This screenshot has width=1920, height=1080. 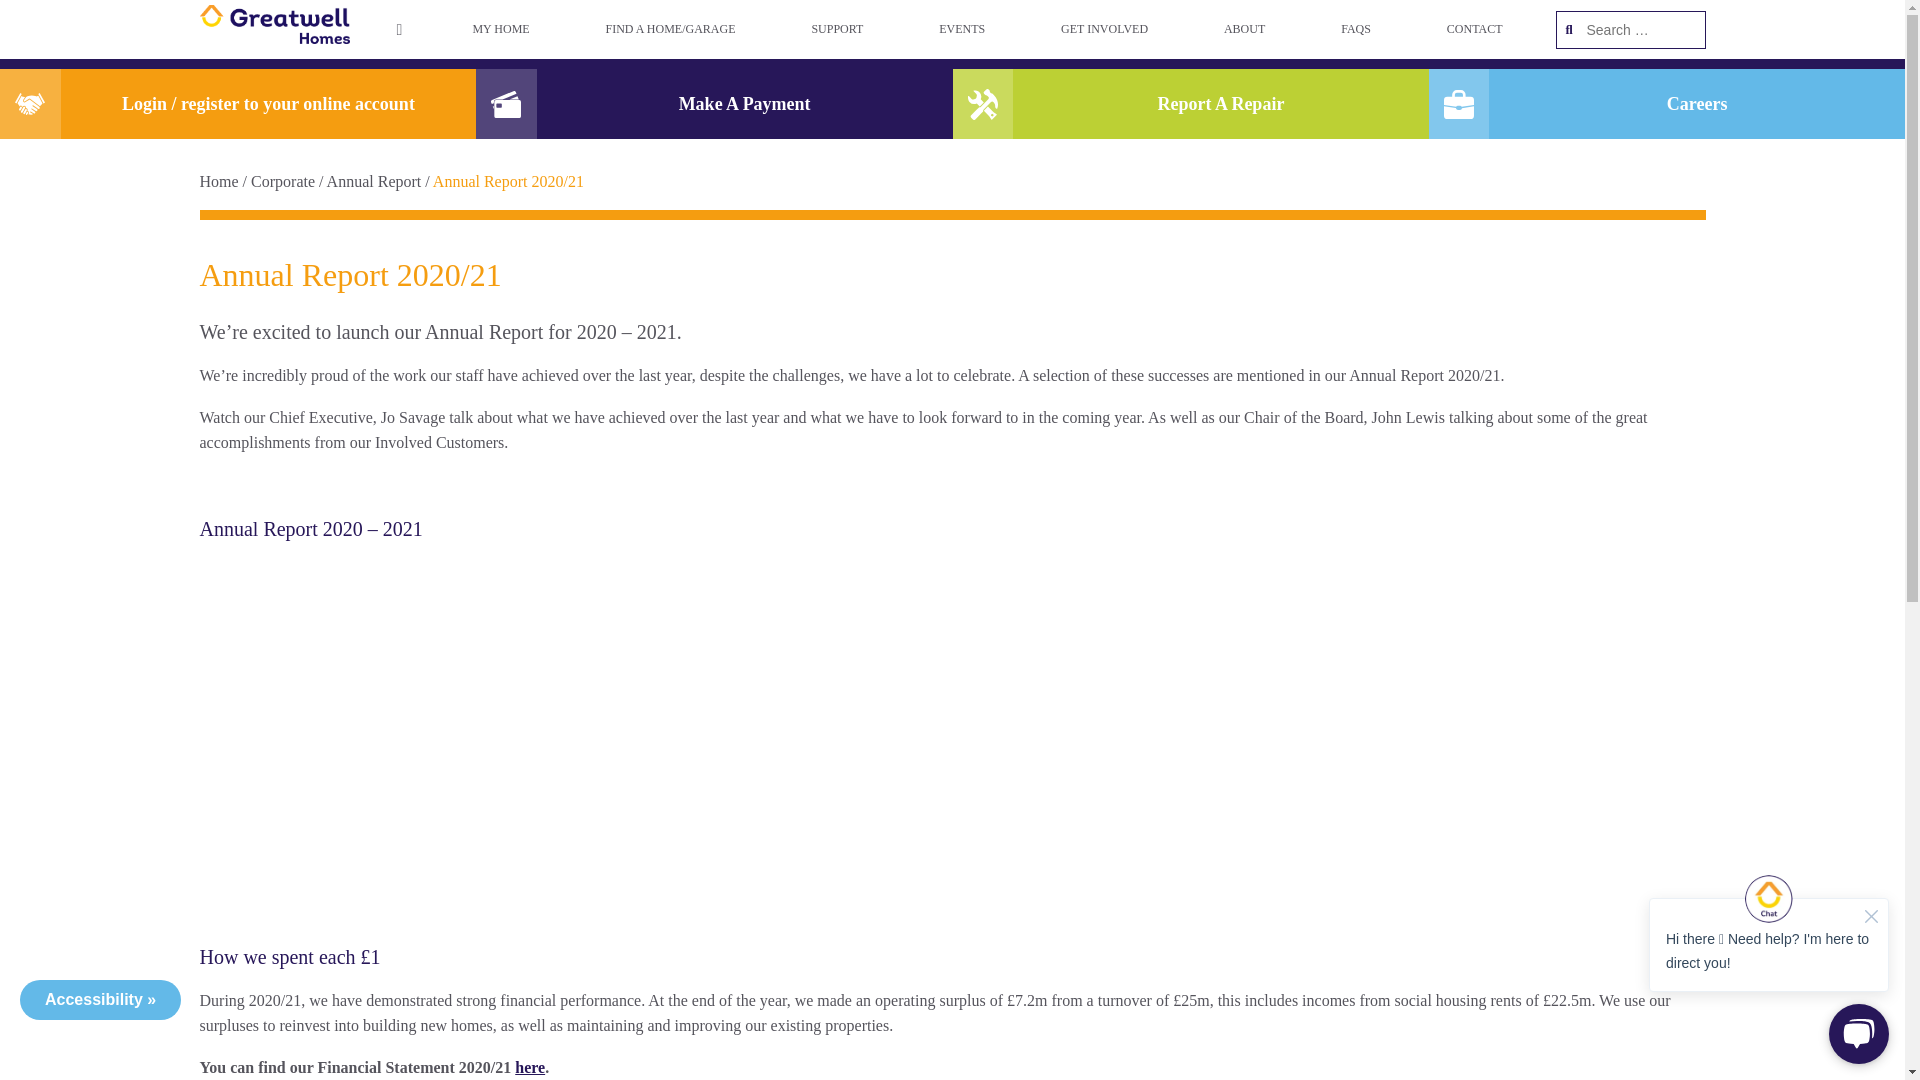 I want to click on Report A Repair, so click(x=1190, y=104).